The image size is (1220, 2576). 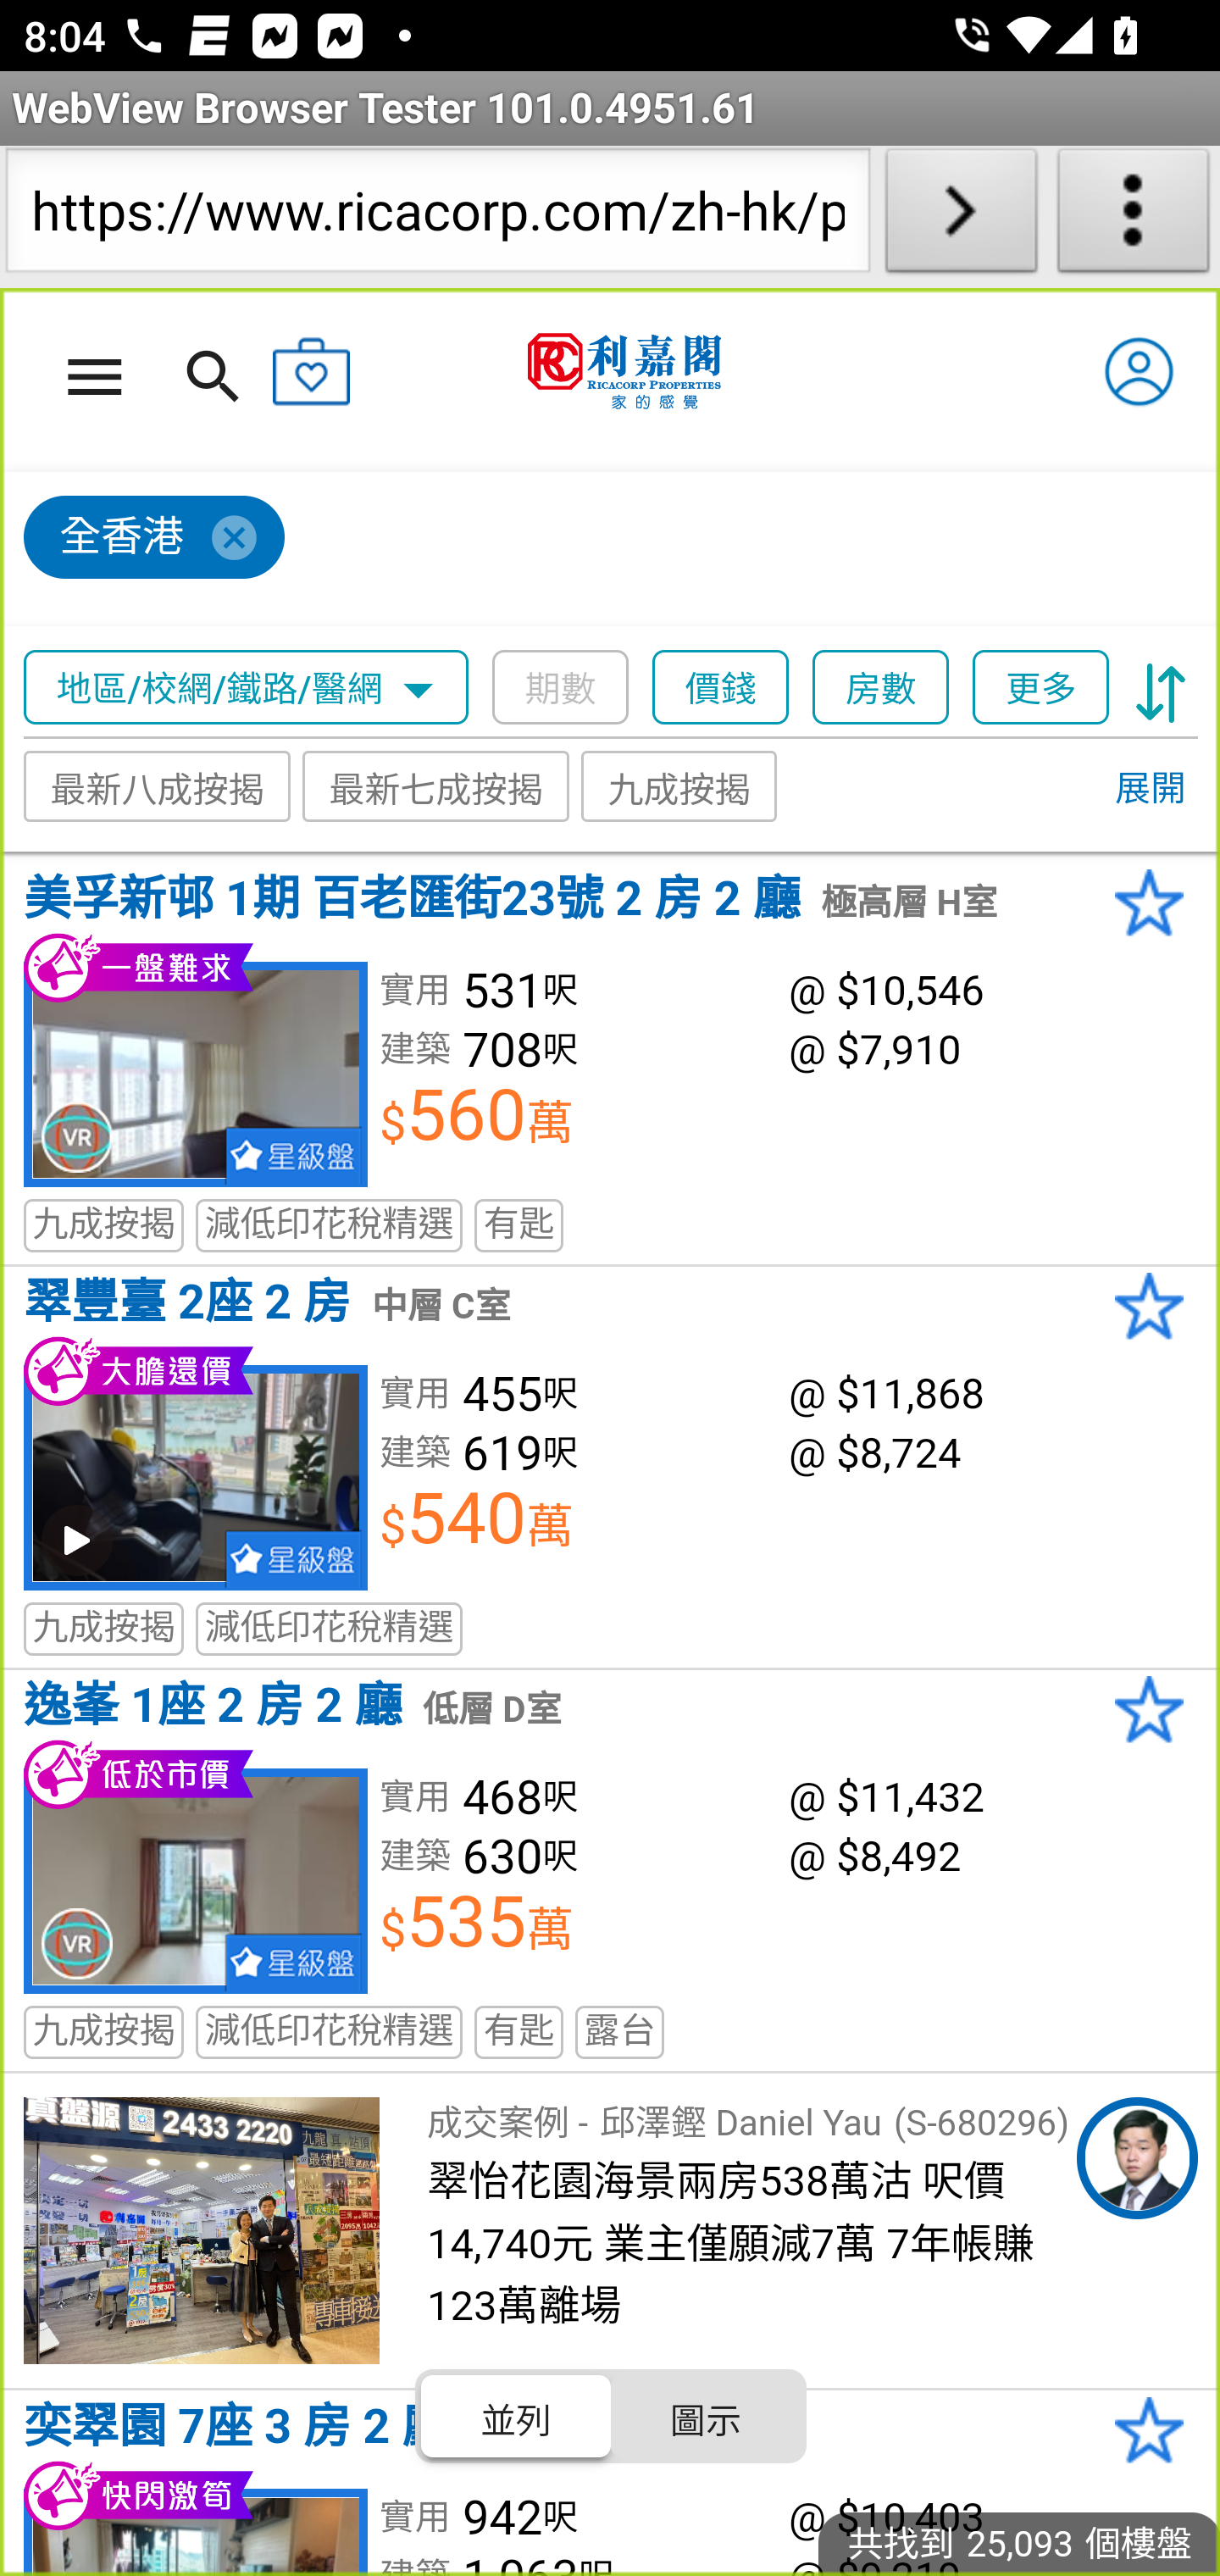 I want to click on 最新八成按揭, so click(x=158, y=786).